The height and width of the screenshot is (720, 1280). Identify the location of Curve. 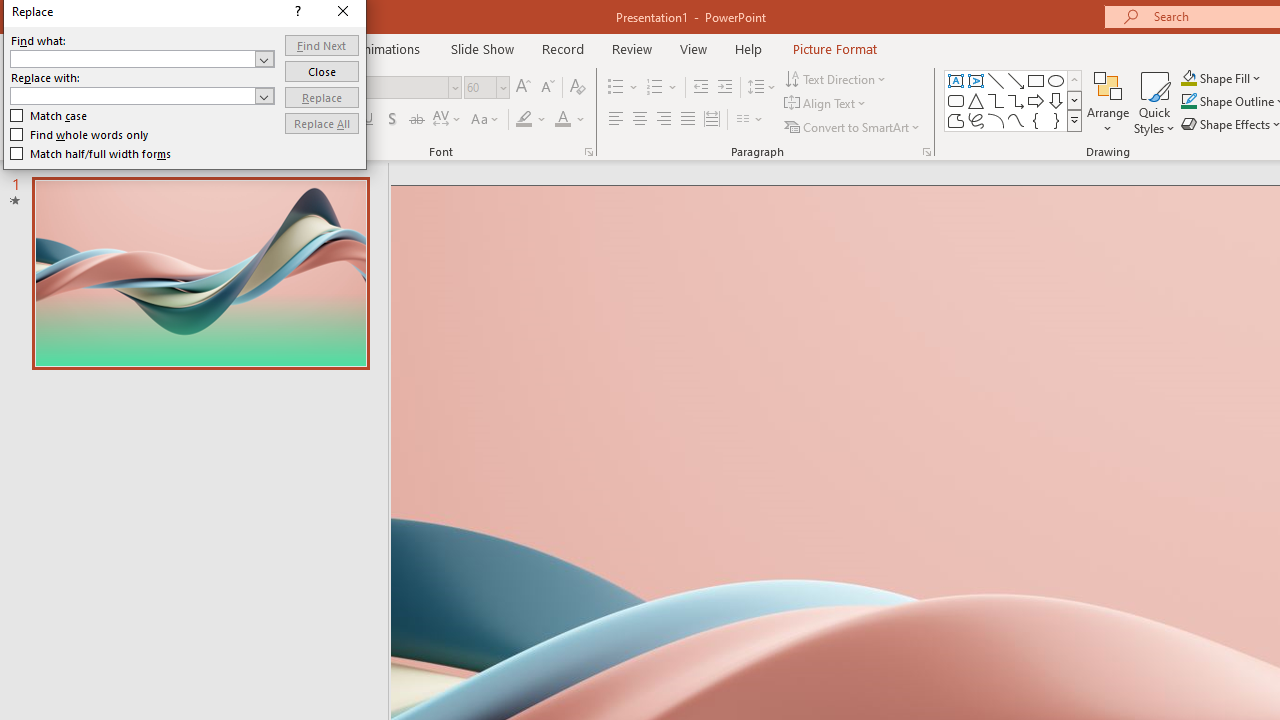
(1016, 120).